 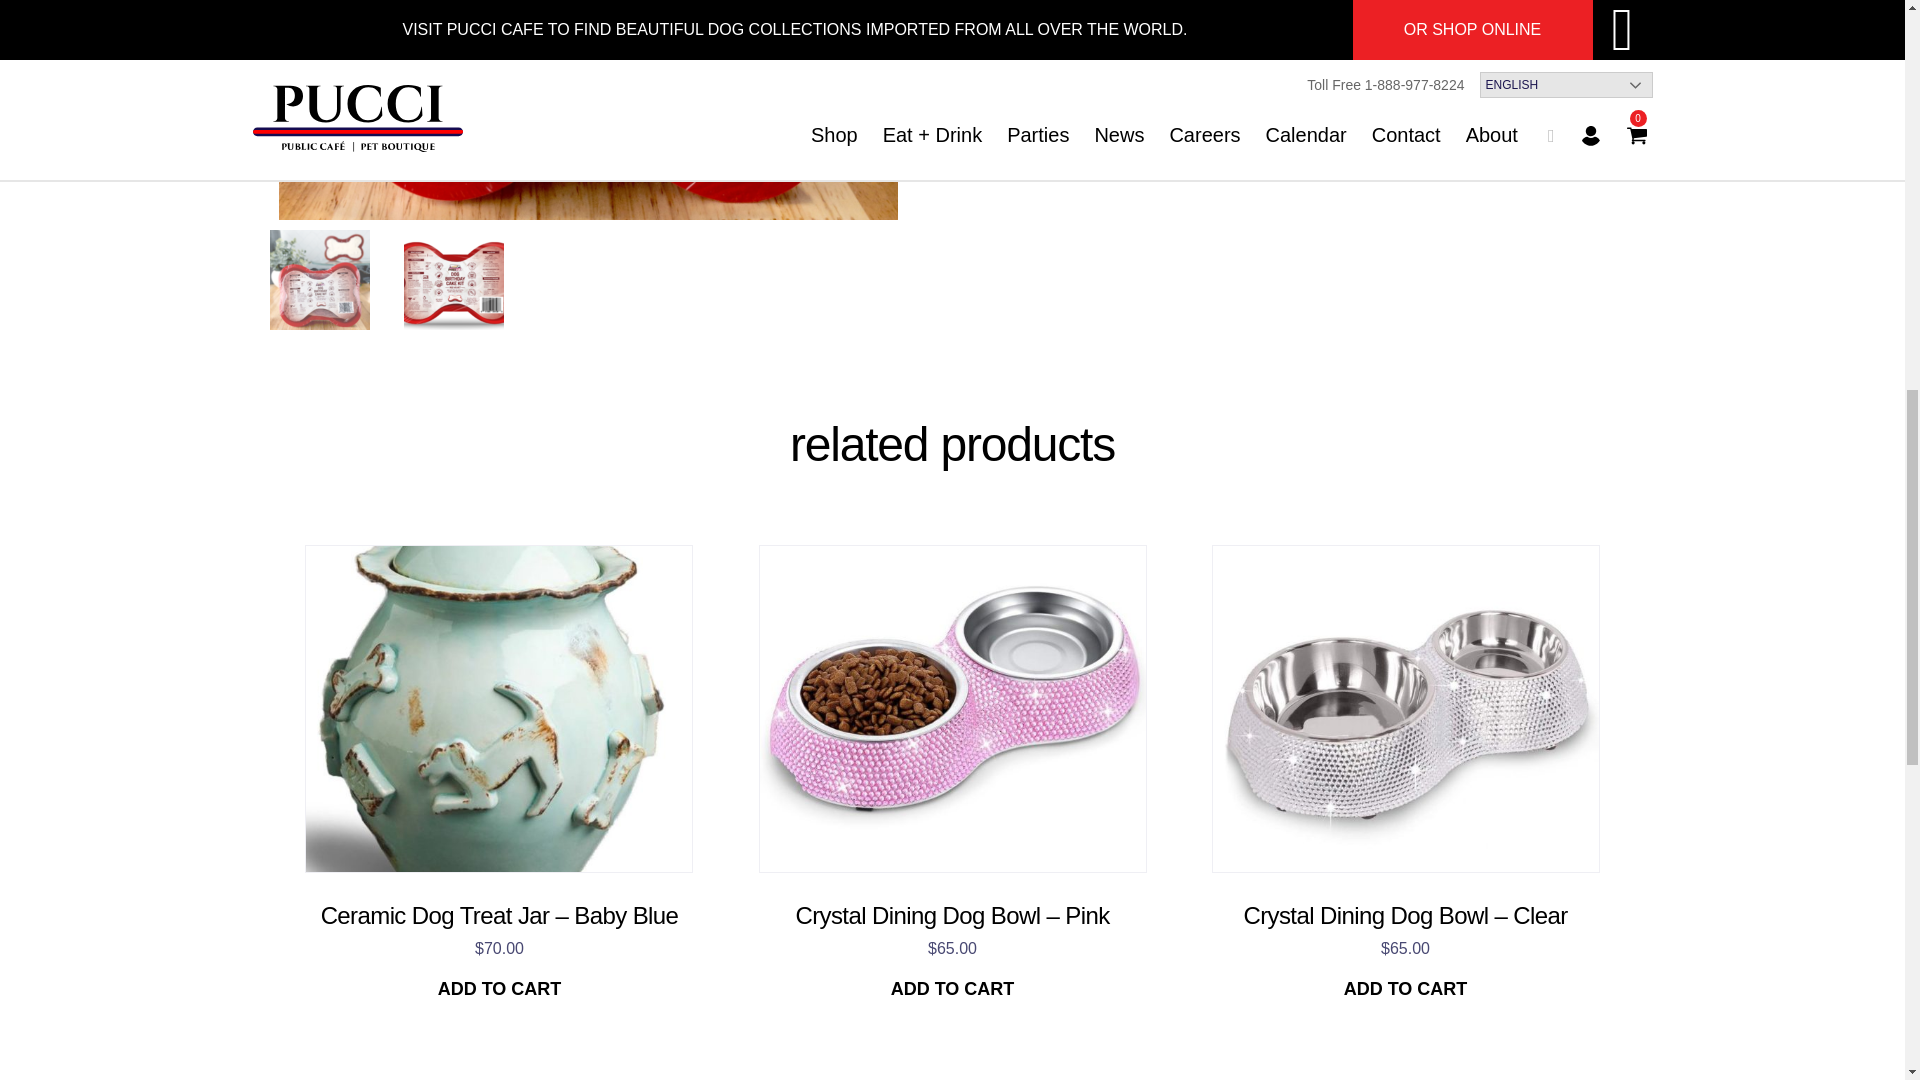 What do you see at coordinates (588, 110) in the screenshot?
I see `PUCCI Cafe Dog Birthday Cake Kit - Red Velvet` at bounding box center [588, 110].